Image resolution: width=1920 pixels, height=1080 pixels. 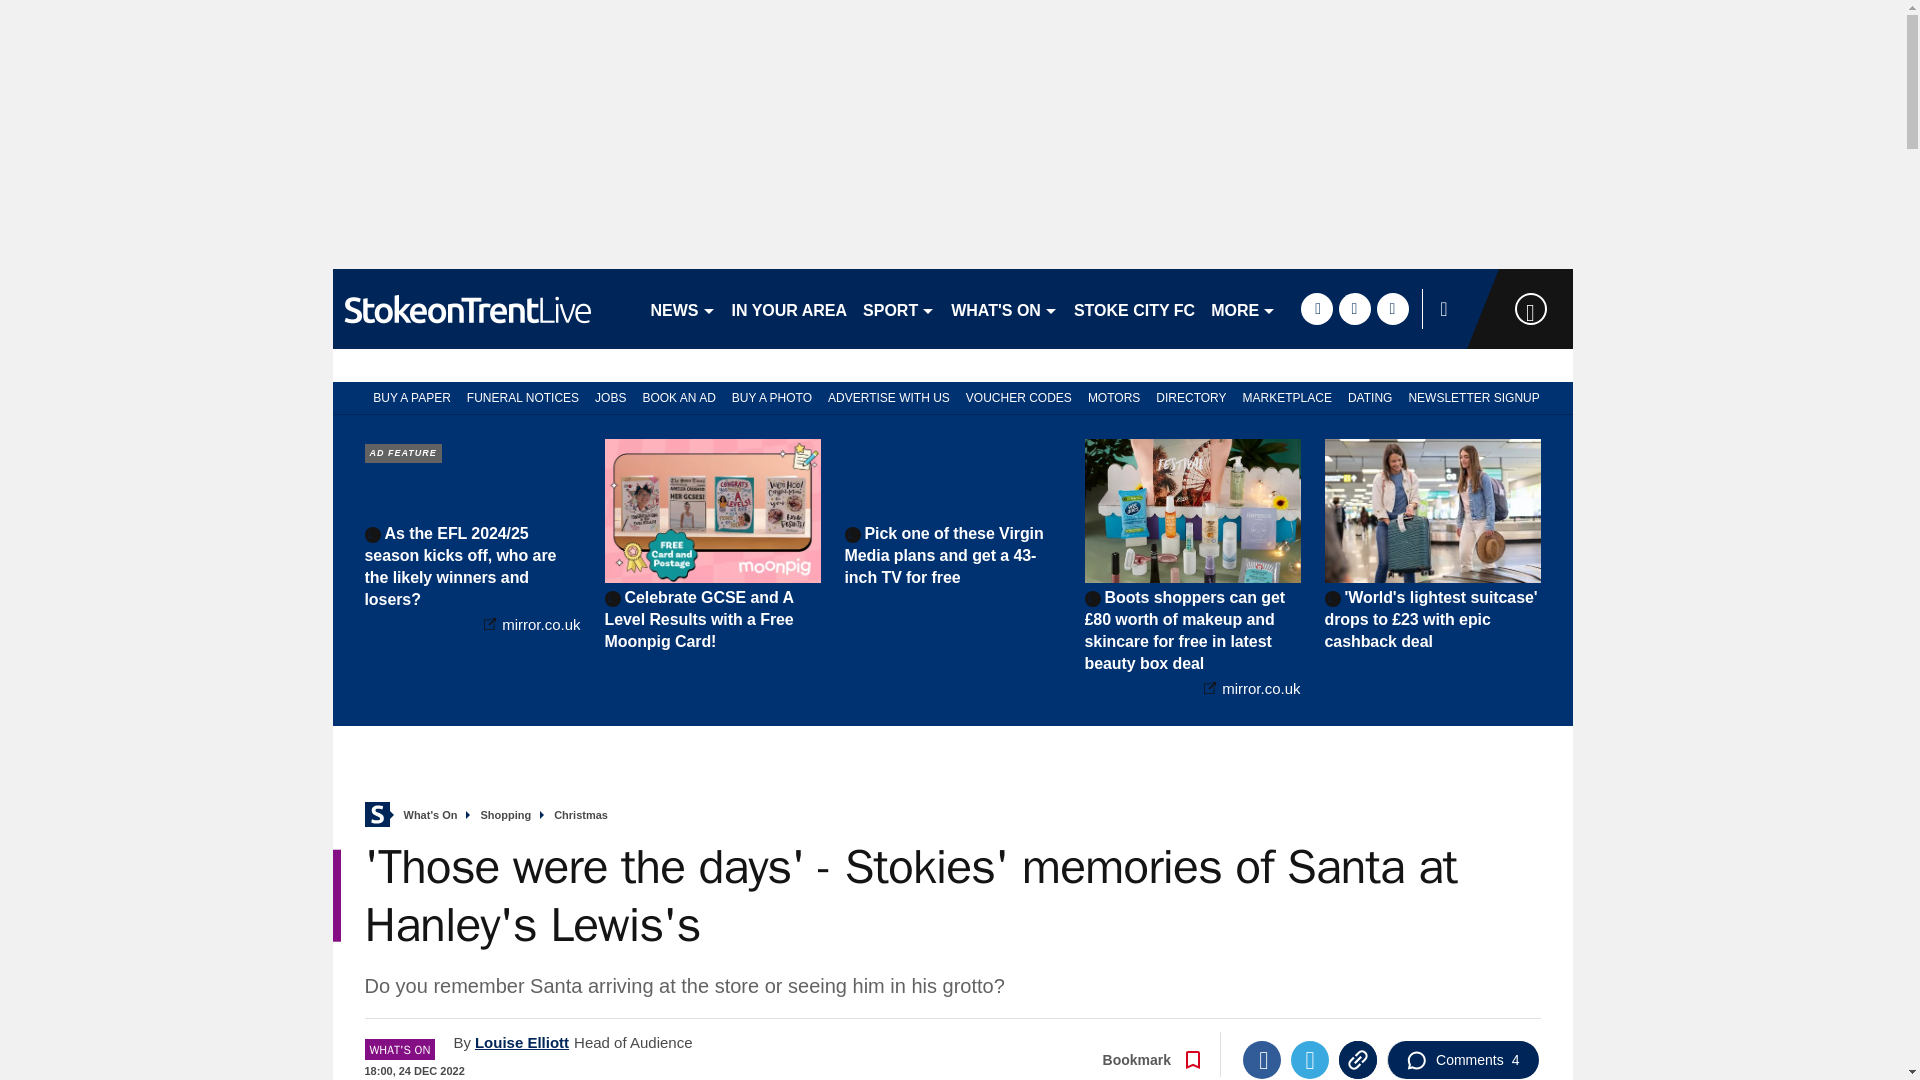 What do you see at coordinates (1004, 308) in the screenshot?
I see `WHAT'S ON` at bounding box center [1004, 308].